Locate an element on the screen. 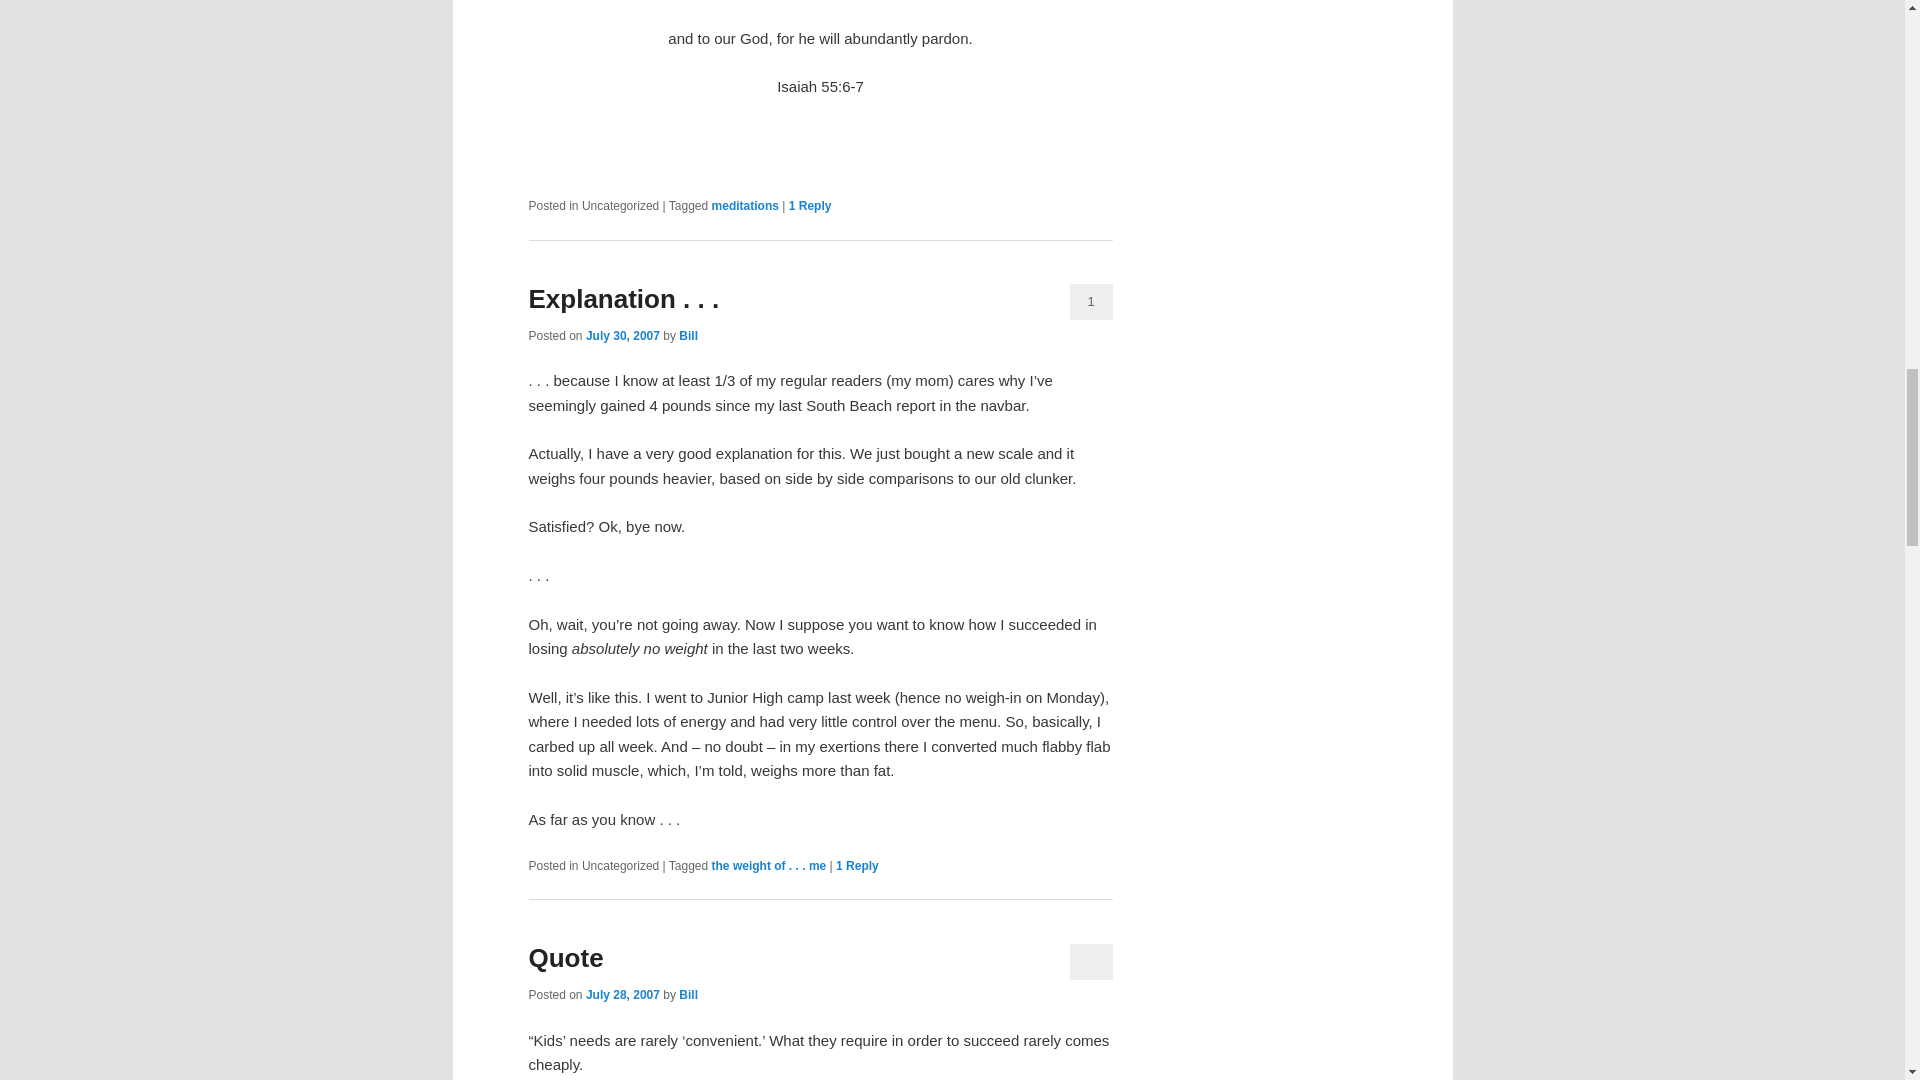 This screenshot has height=1080, width=1920. 1 Reply is located at coordinates (810, 205).